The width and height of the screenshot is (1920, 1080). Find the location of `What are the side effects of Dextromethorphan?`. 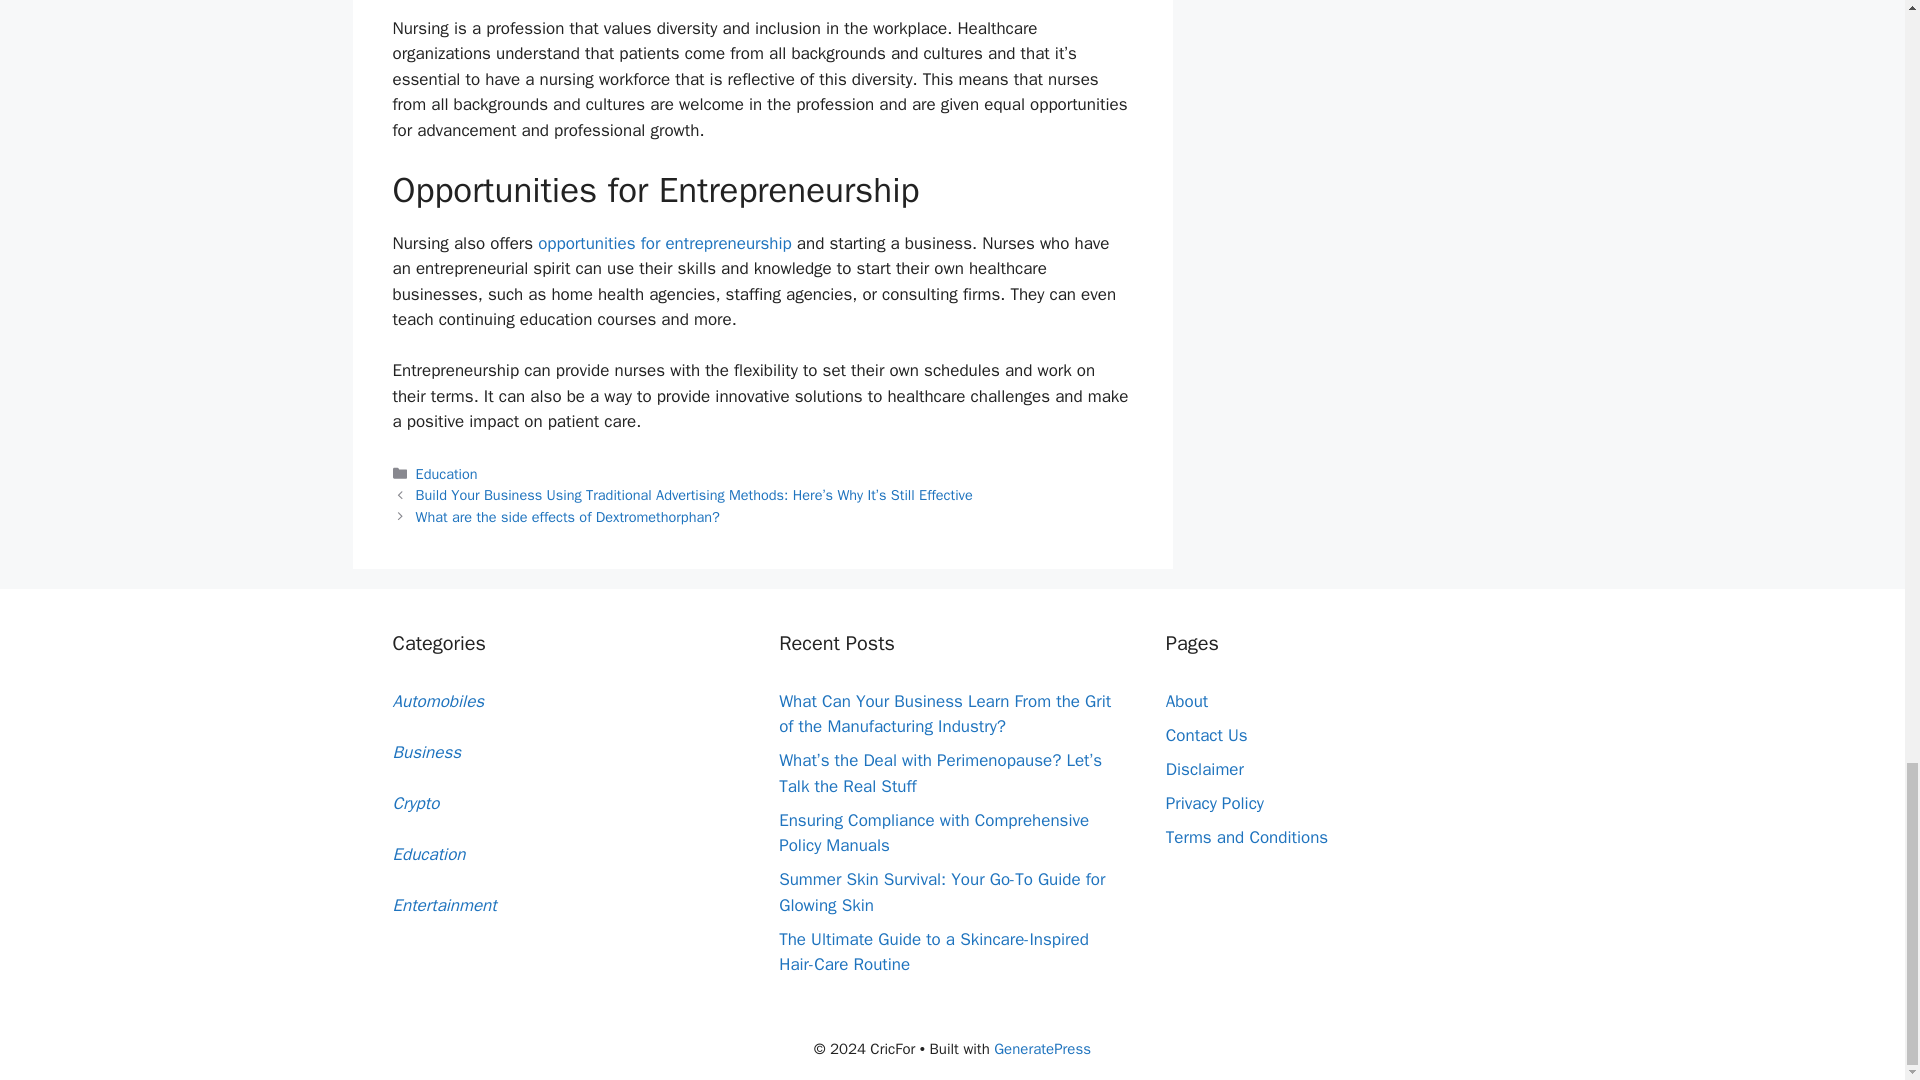

What are the side effects of Dextromethorphan? is located at coordinates (568, 516).